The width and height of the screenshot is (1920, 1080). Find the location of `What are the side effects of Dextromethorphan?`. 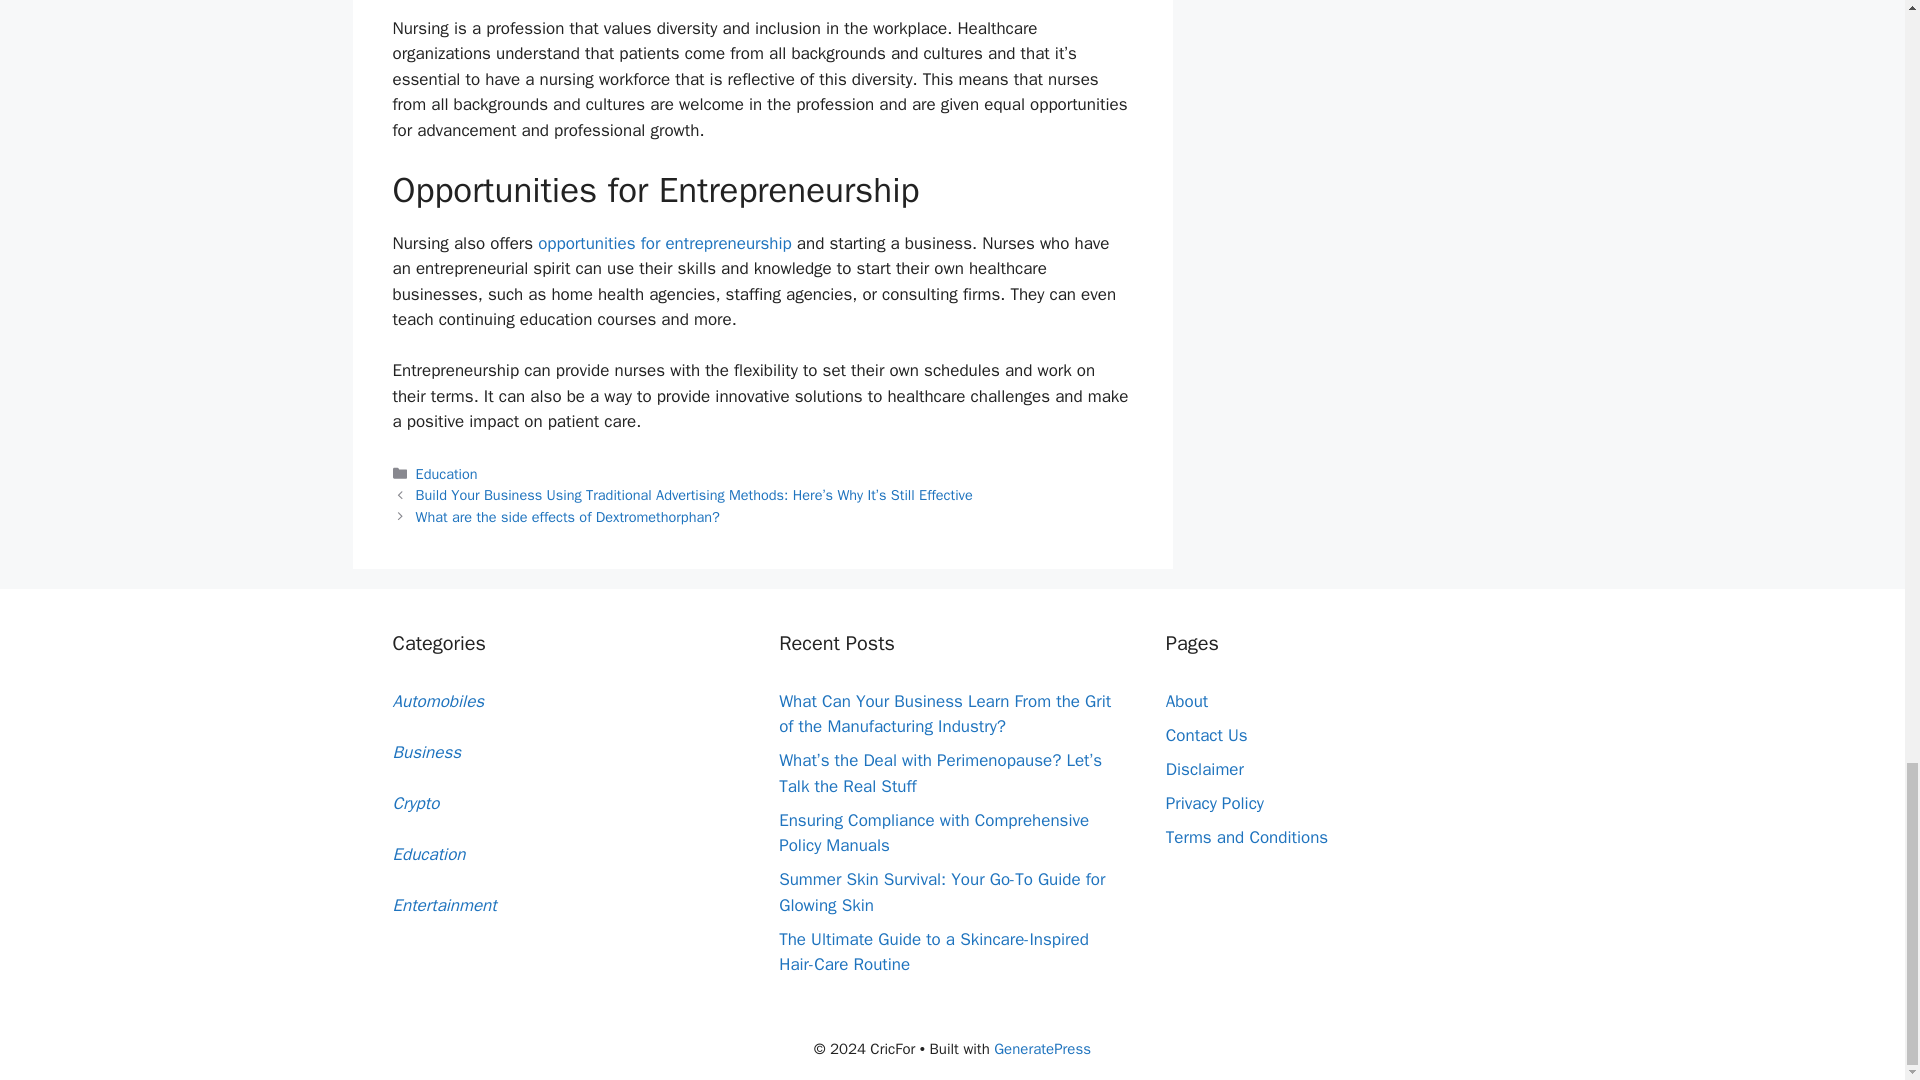

What are the side effects of Dextromethorphan? is located at coordinates (568, 516).